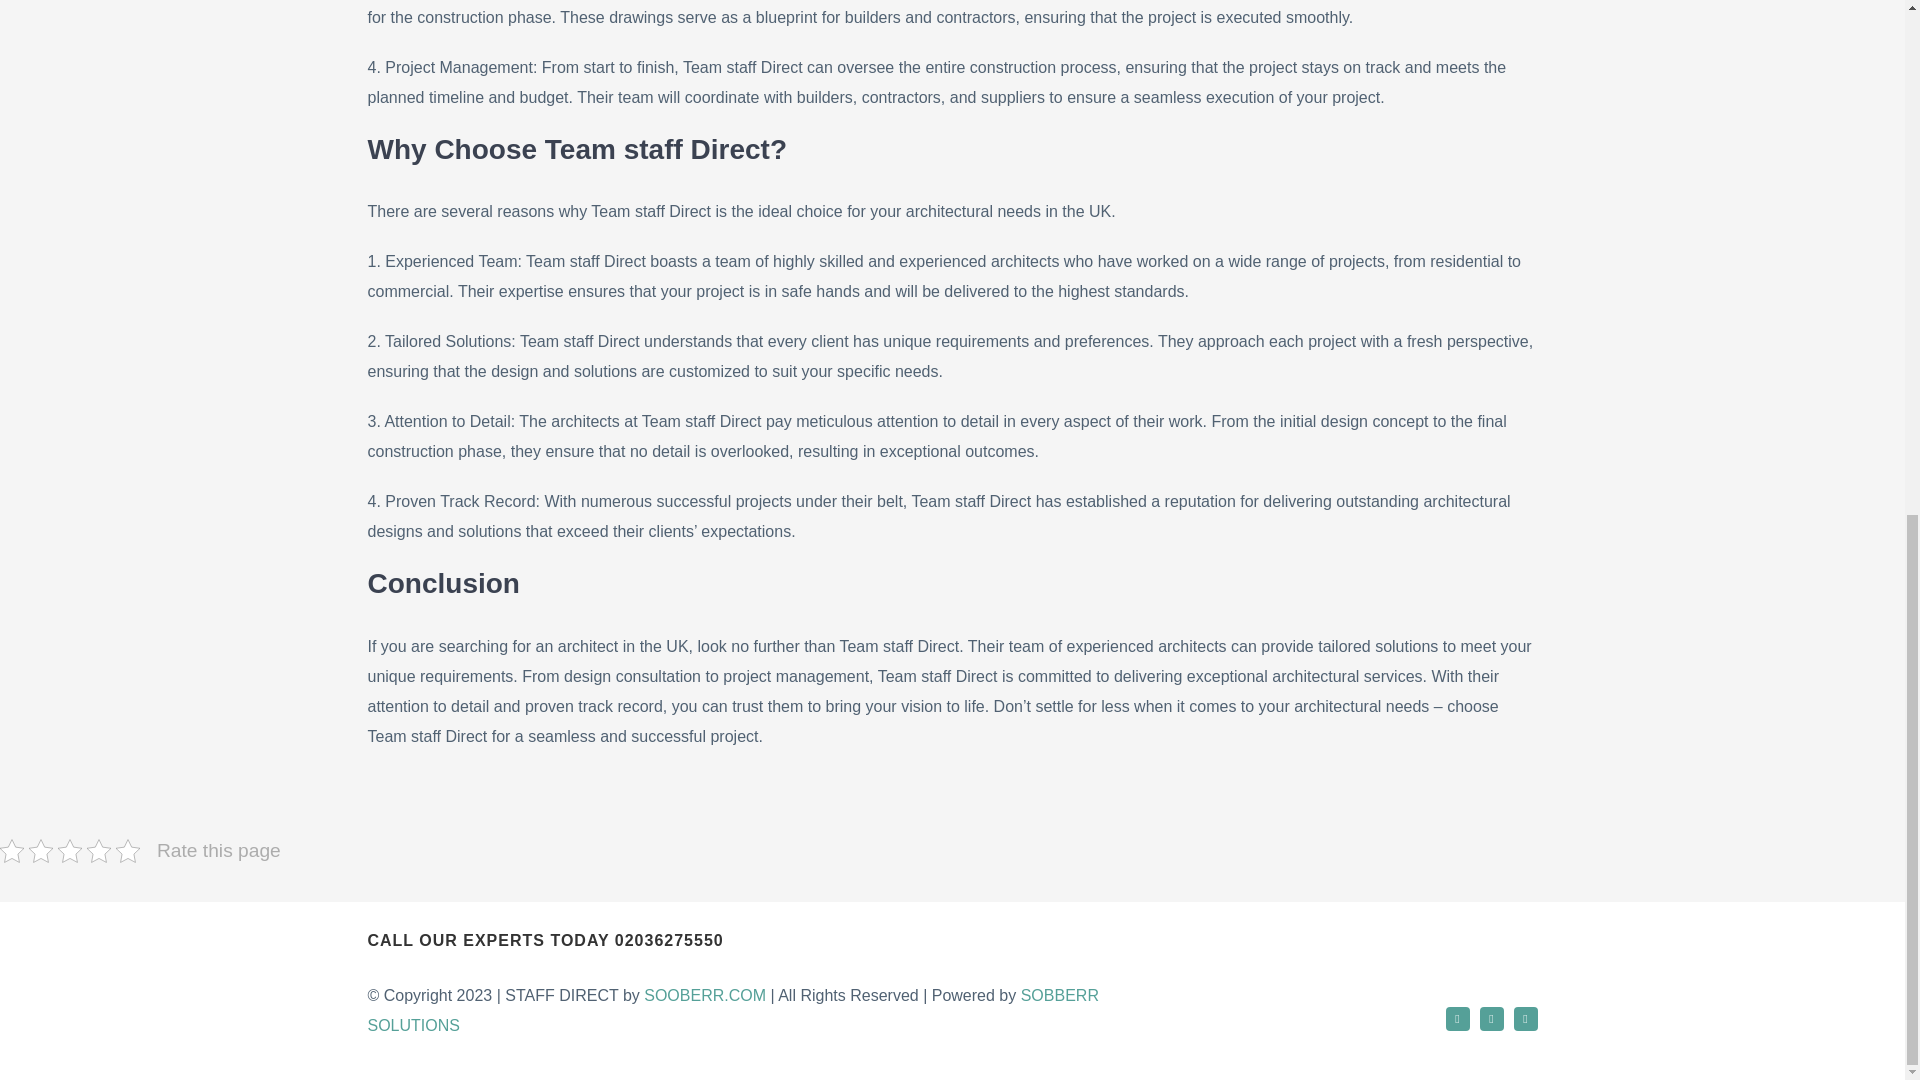 This screenshot has height=1080, width=1920. I want to click on Facebook, so click(1458, 1018).